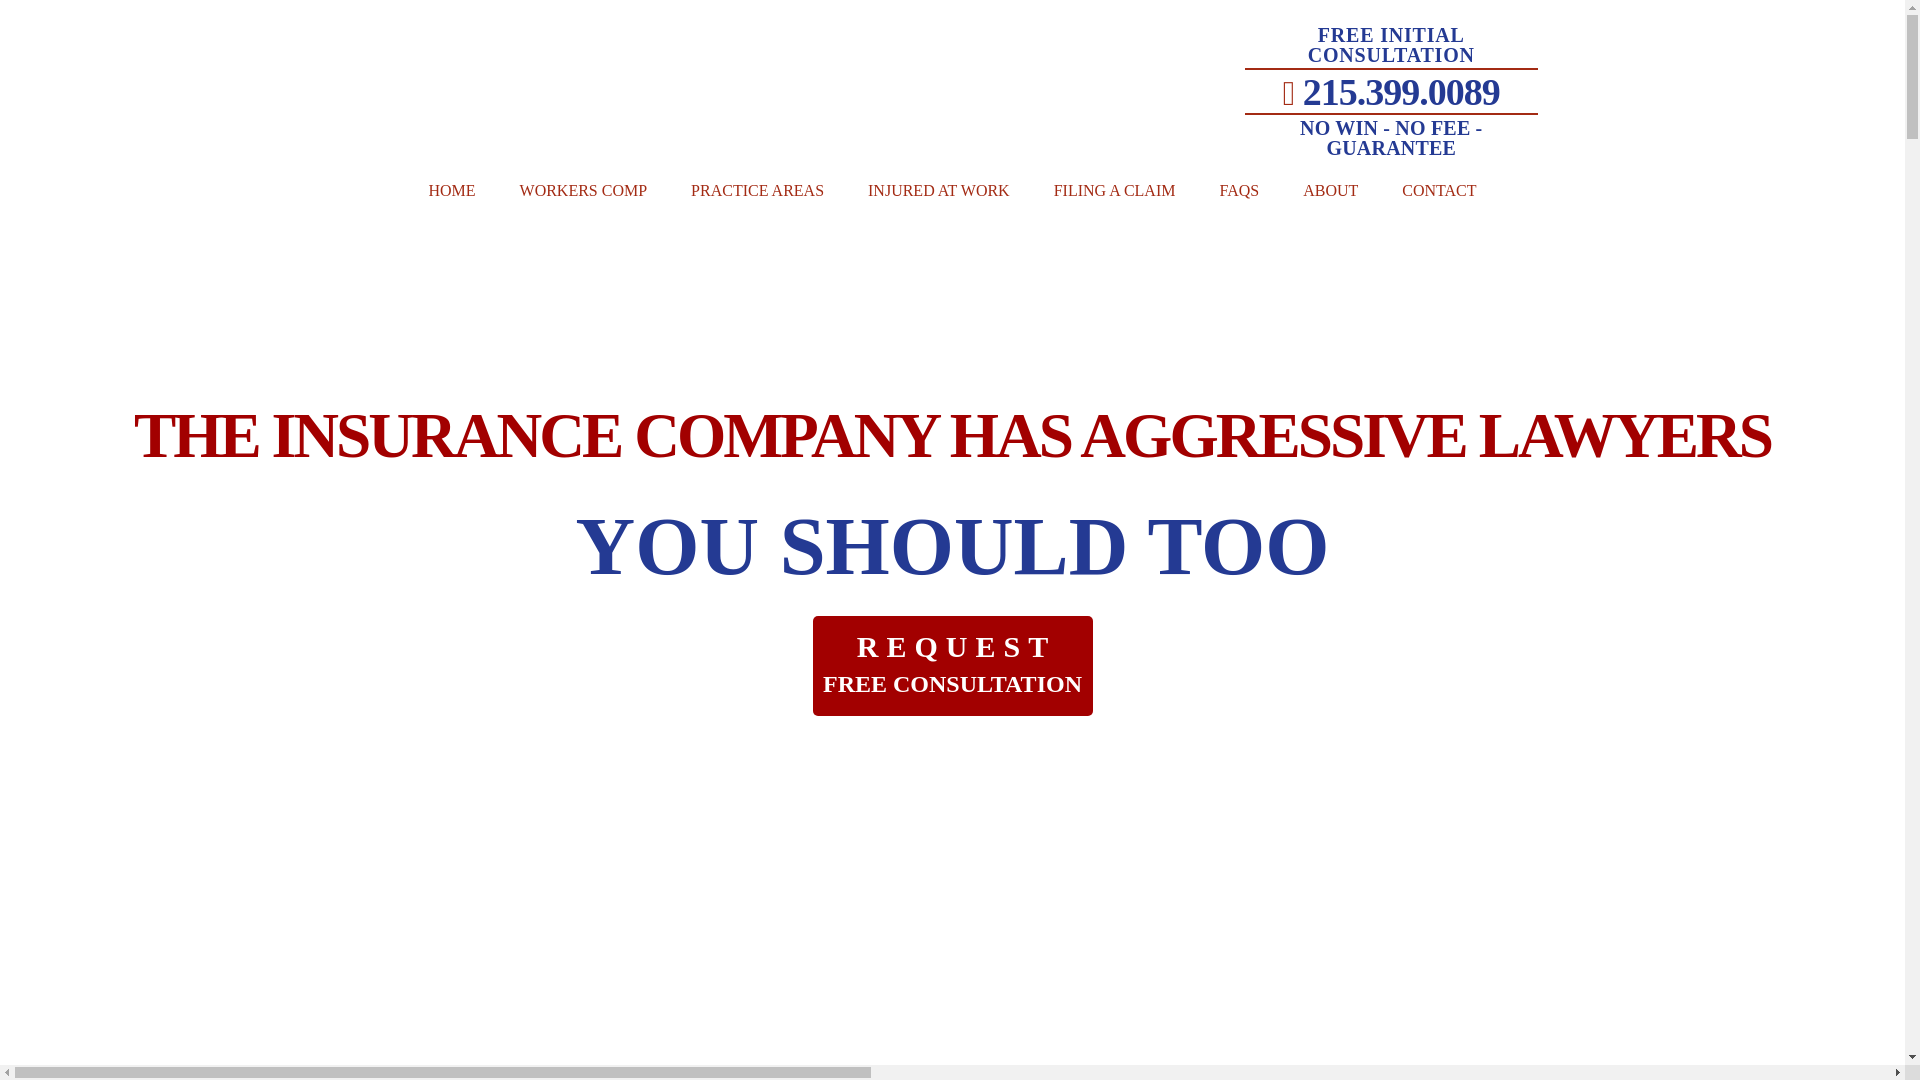 This screenshot has height=1080, width=1920. Describe the element at coordinates (558, 72) in the screenshot. I see `Liberty Bell Workers Compensation in Philadelphia Logo` at that location.